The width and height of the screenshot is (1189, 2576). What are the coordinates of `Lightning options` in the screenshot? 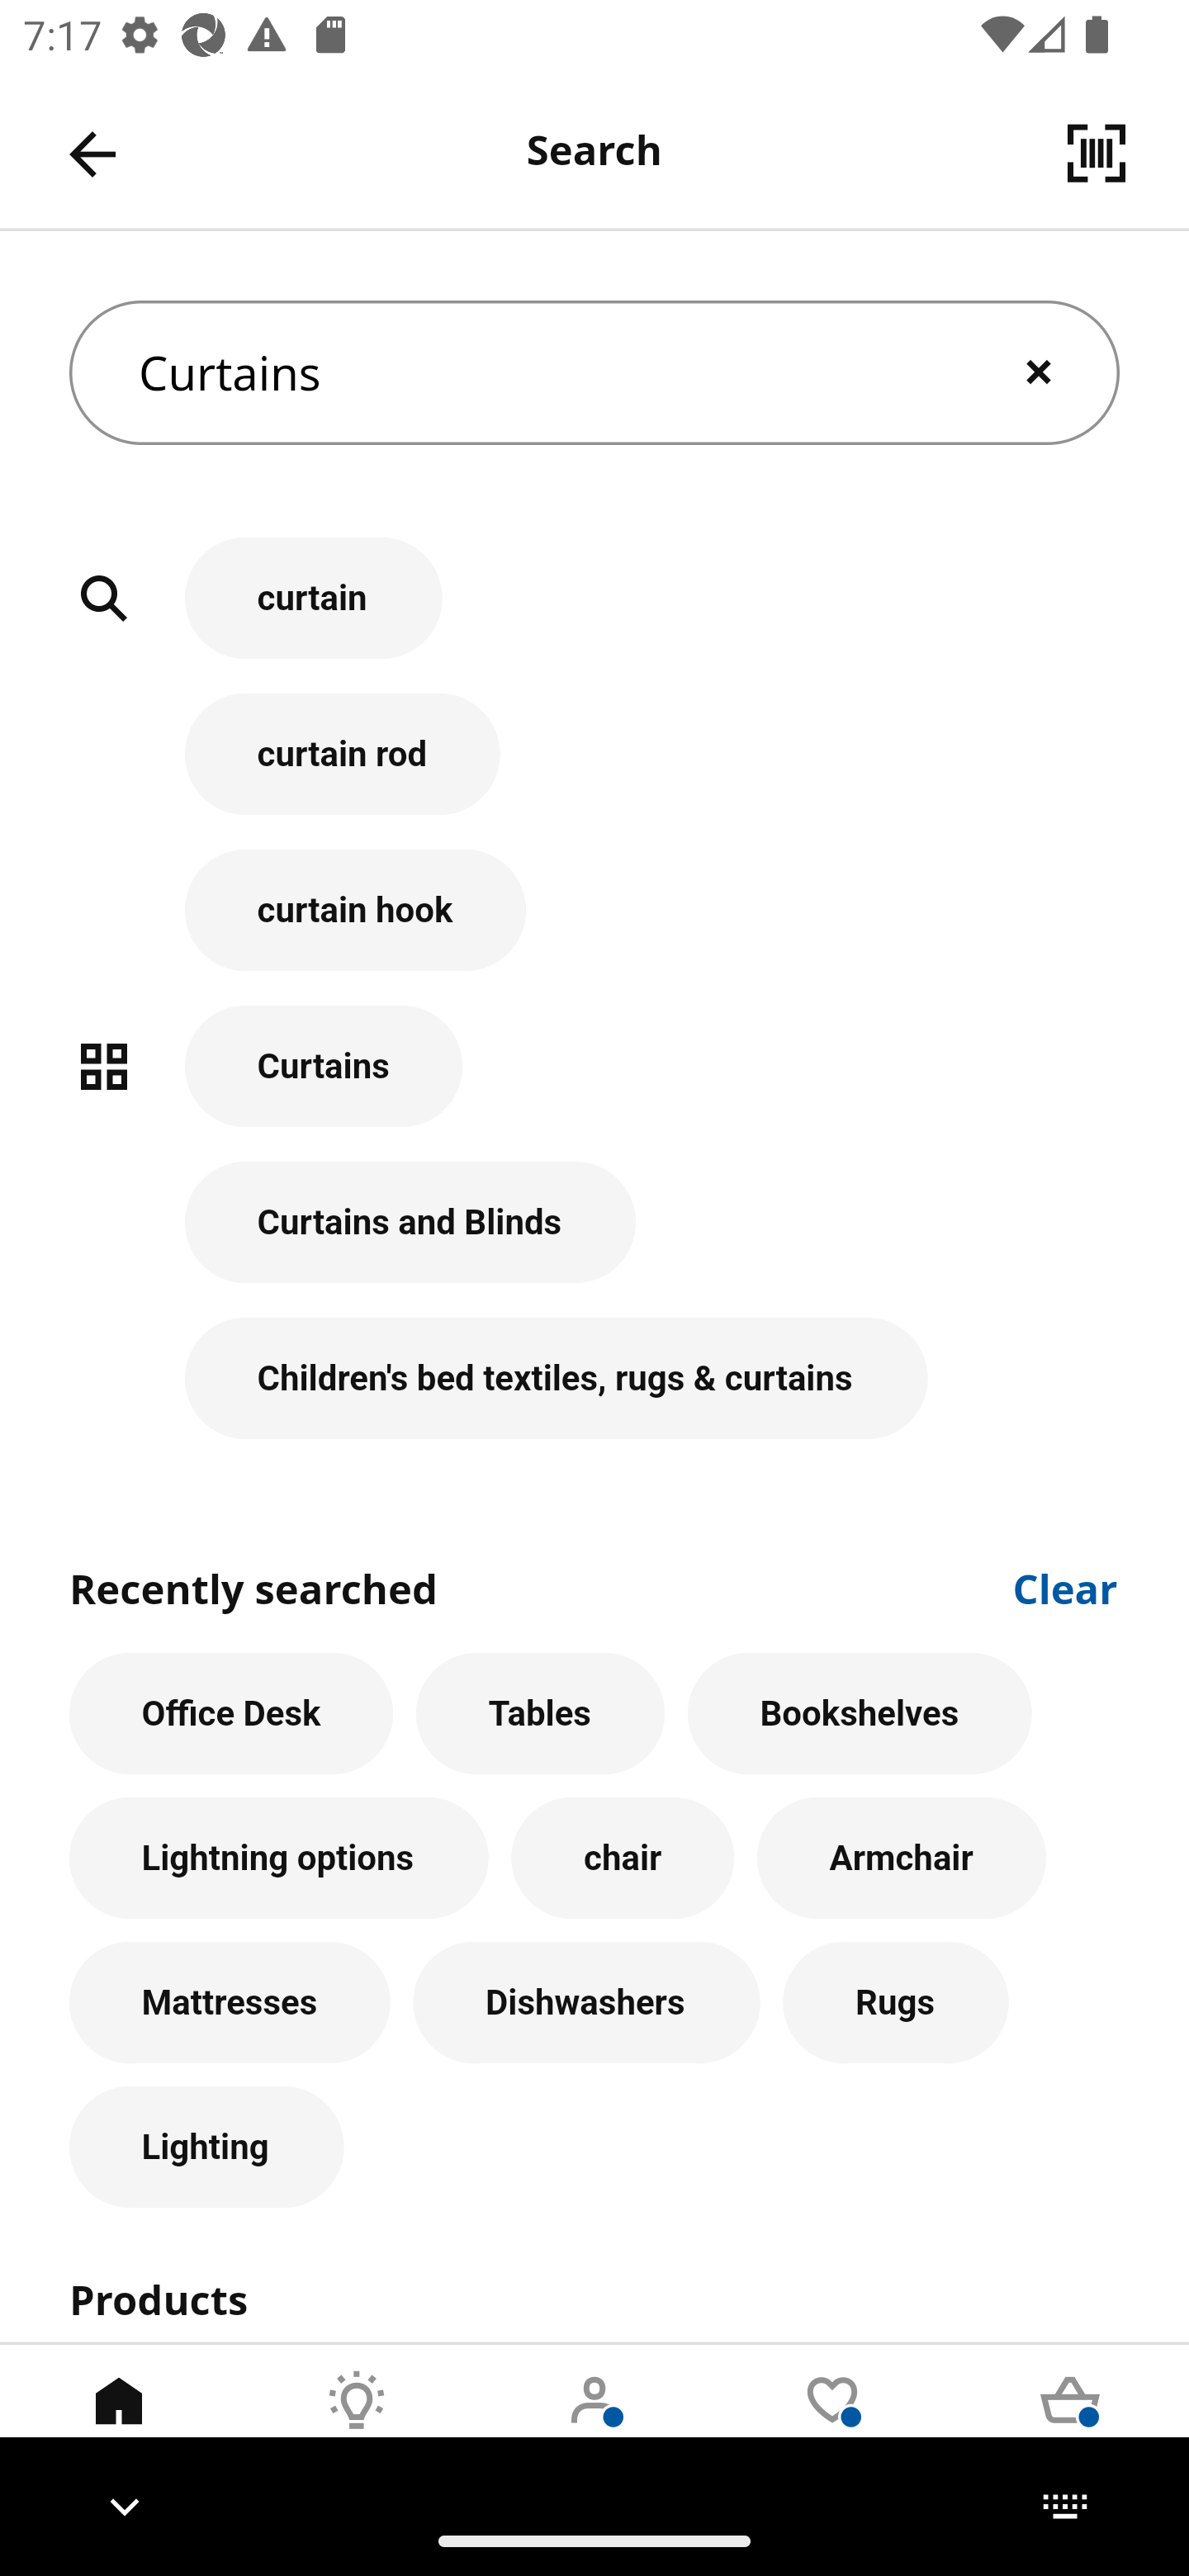 It's located at (278, 1858).